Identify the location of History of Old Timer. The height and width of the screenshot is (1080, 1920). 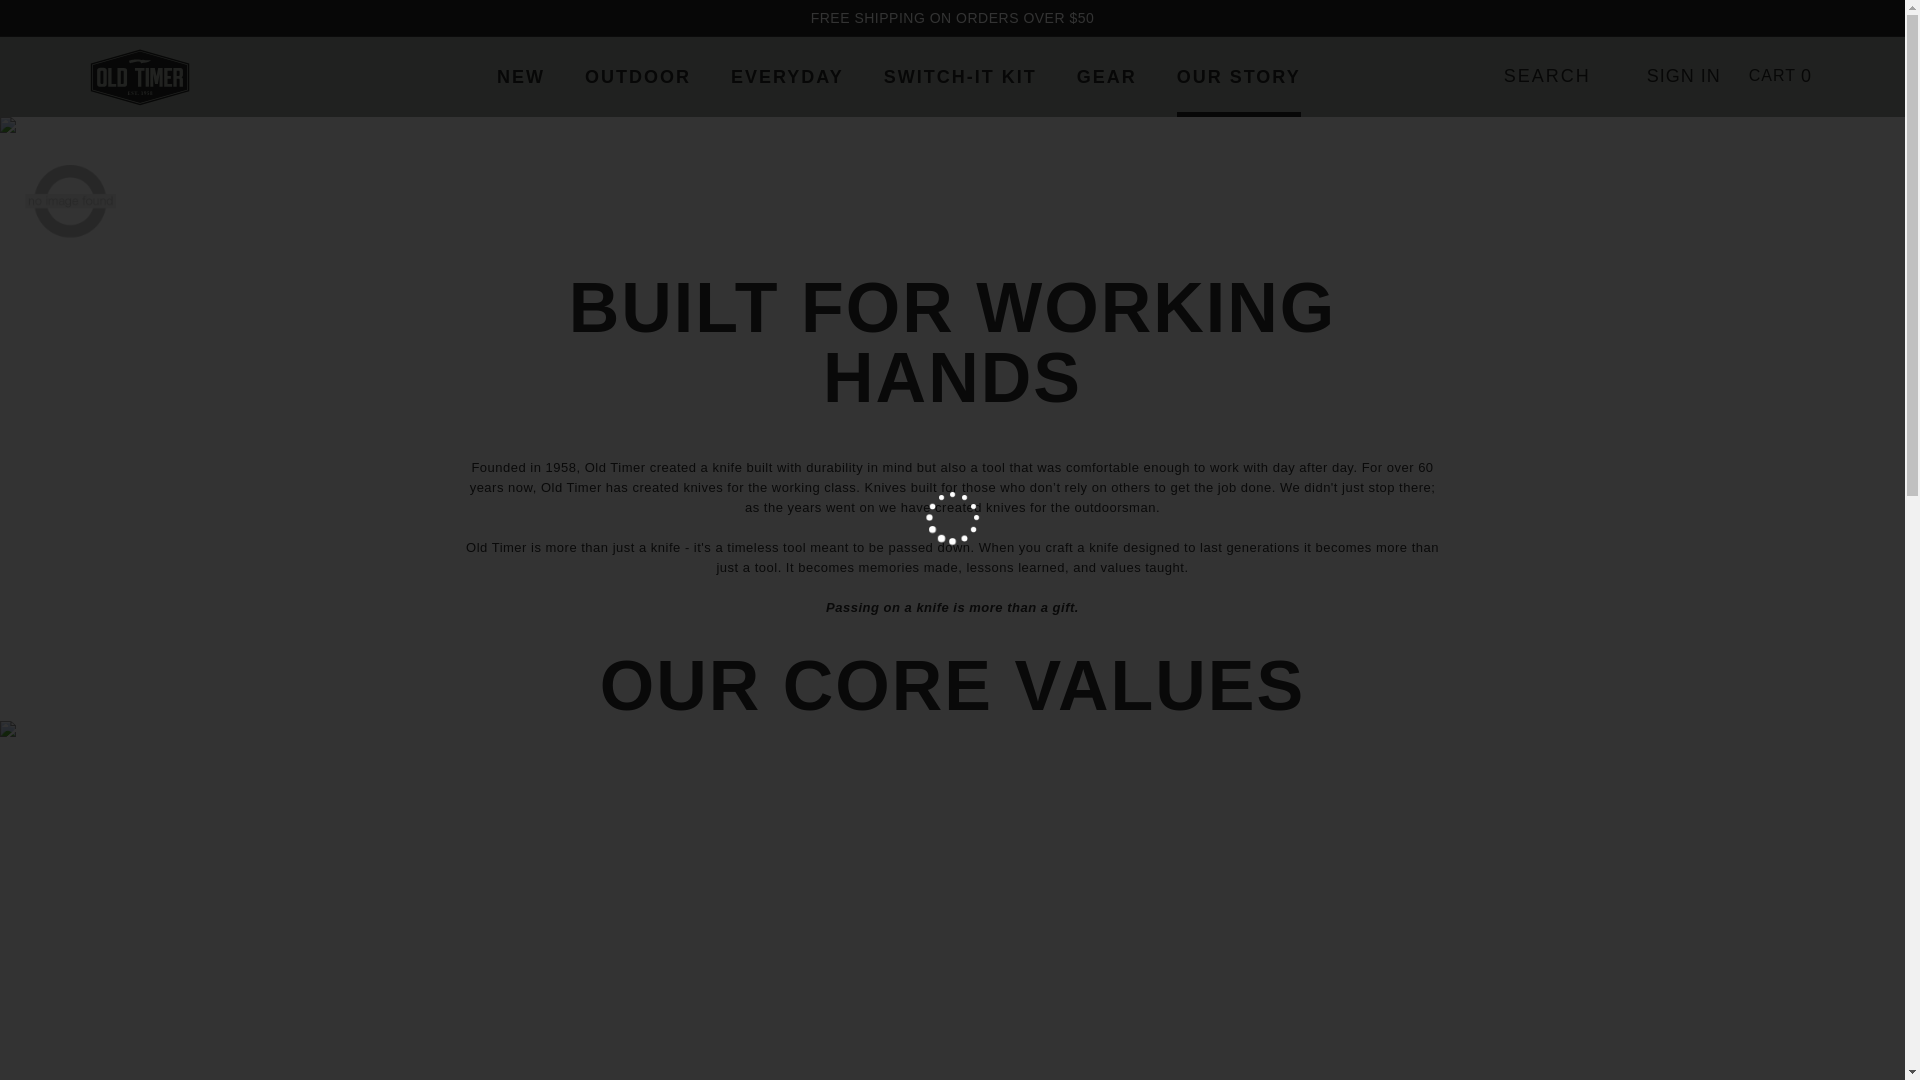
(70, 194).